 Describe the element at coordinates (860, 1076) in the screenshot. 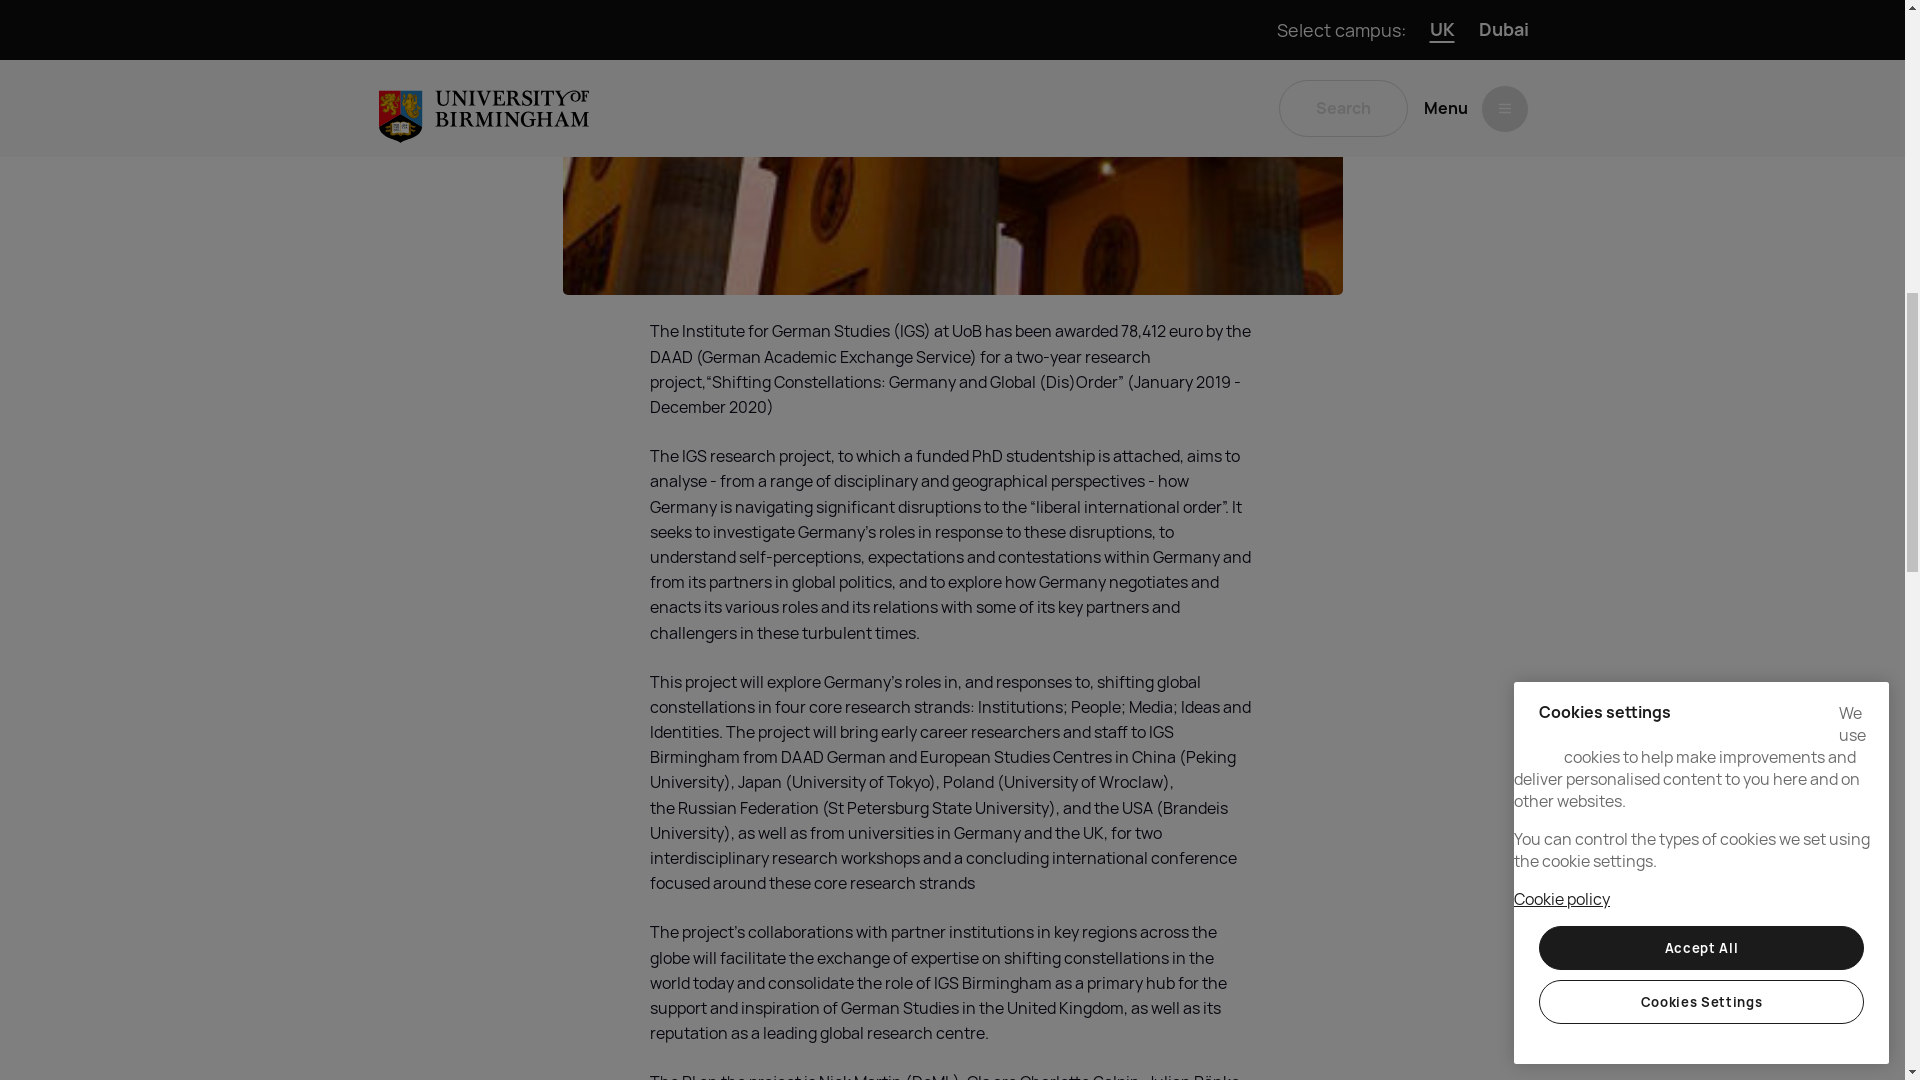

I see `Nicholas Martin` at that location.